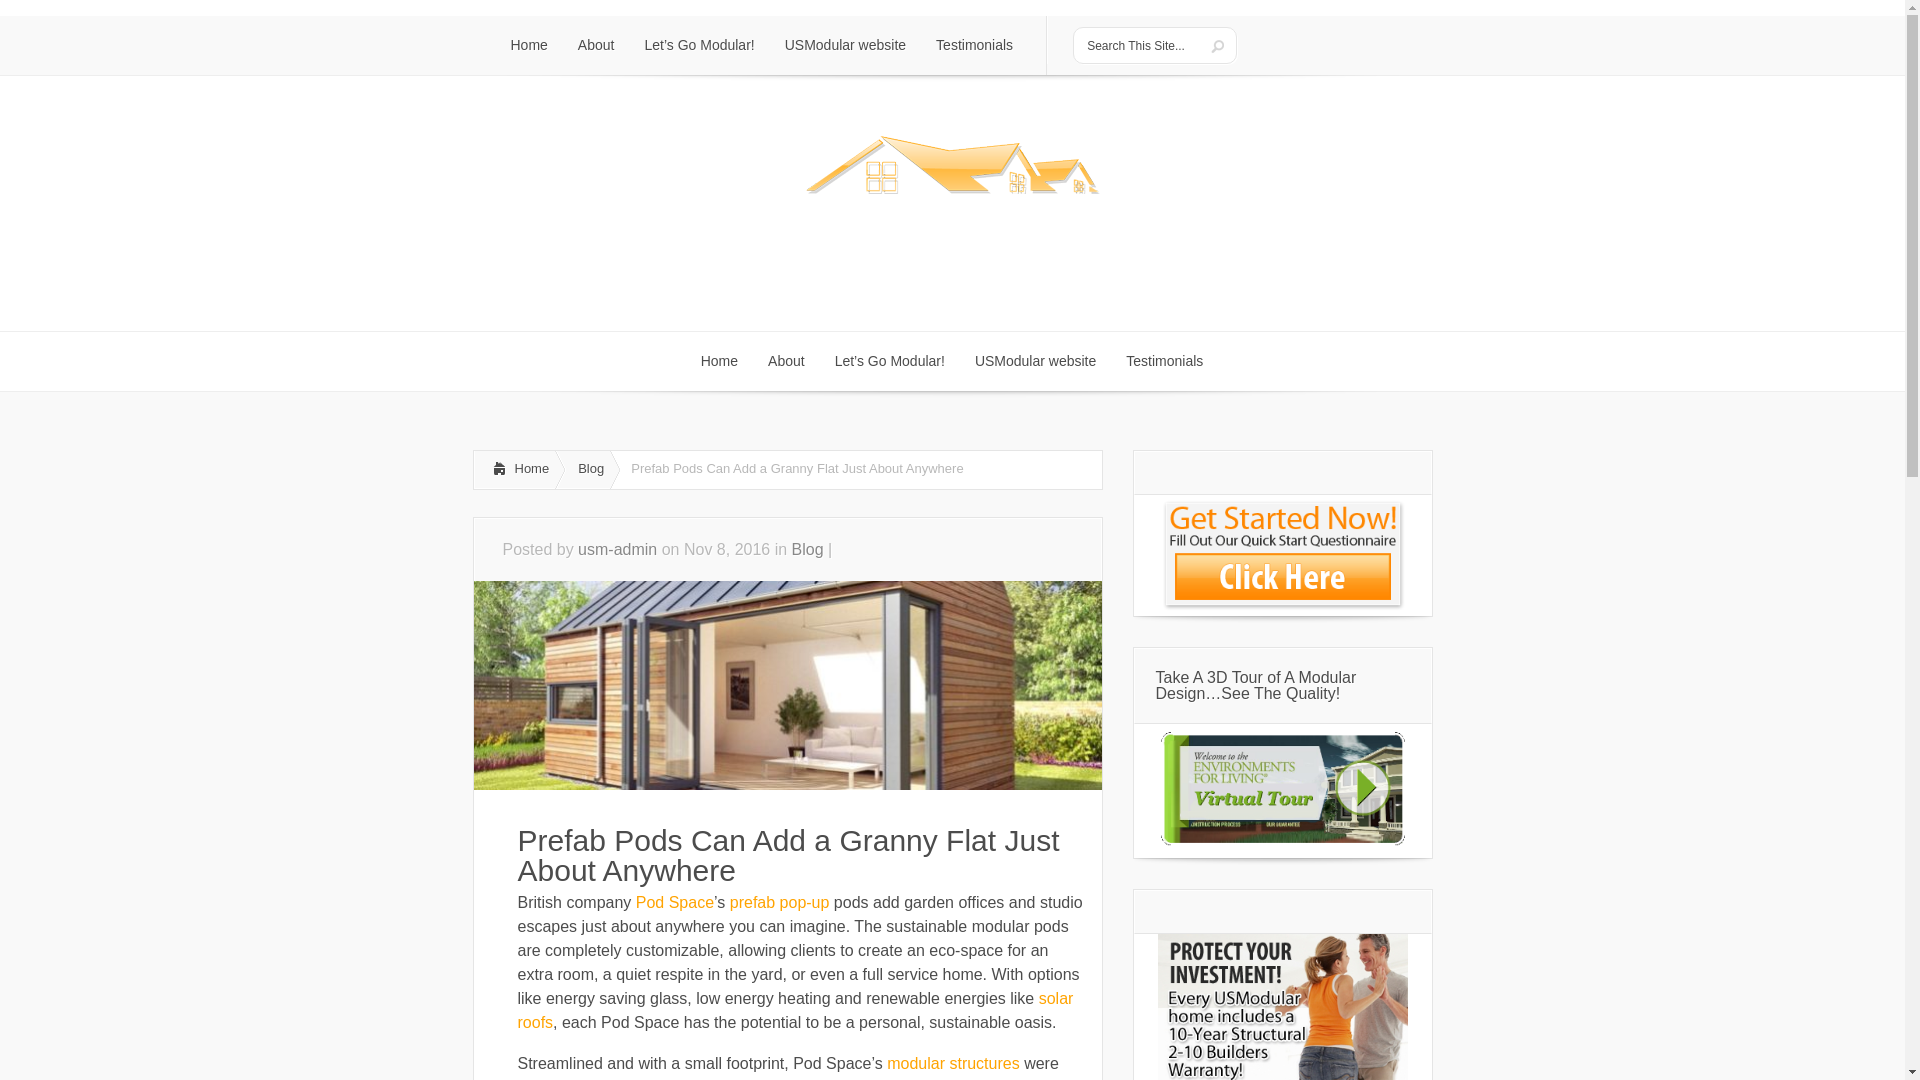 This screenshot has width=1920, height=1080. I want to click on usm-admin, so click(616, 550).